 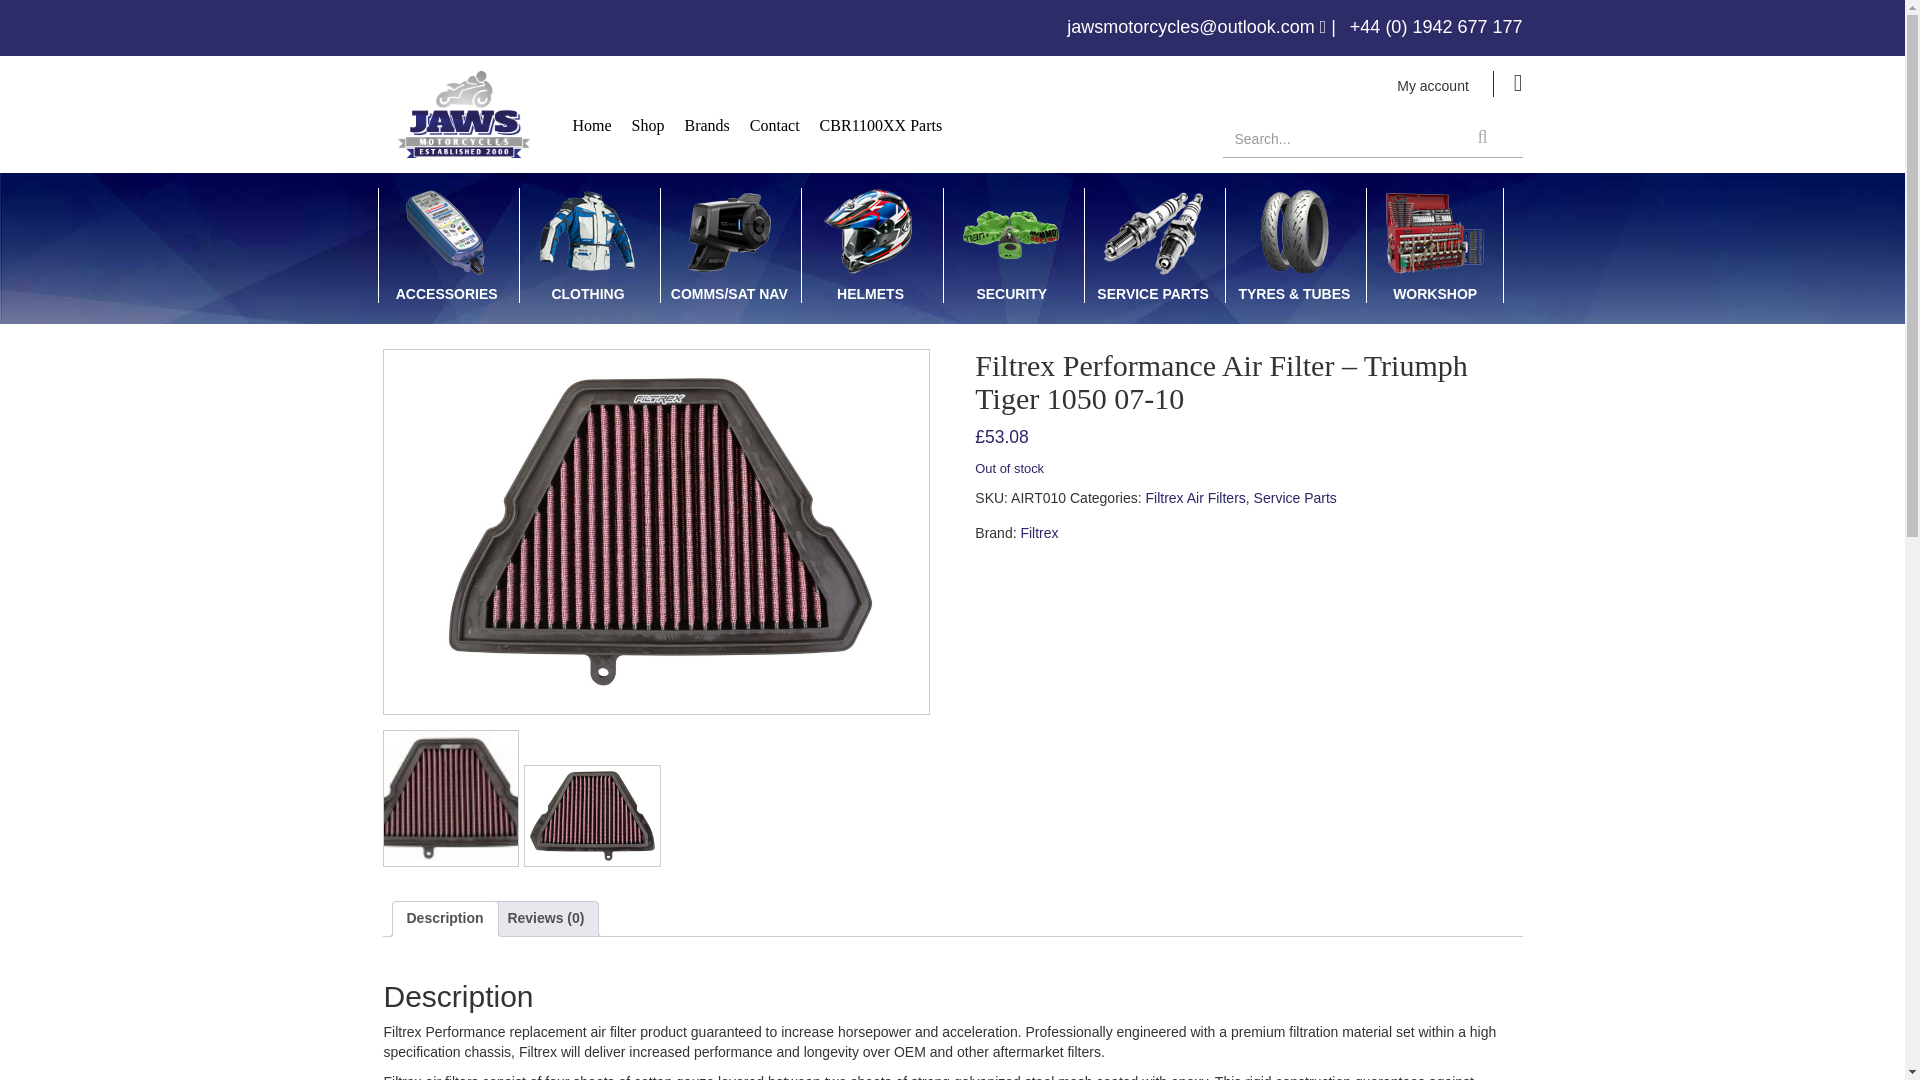 What do you see at coordinates (587, 246) in the screenshot?
I see `CLOTHING` at bounding box center [587, 246].